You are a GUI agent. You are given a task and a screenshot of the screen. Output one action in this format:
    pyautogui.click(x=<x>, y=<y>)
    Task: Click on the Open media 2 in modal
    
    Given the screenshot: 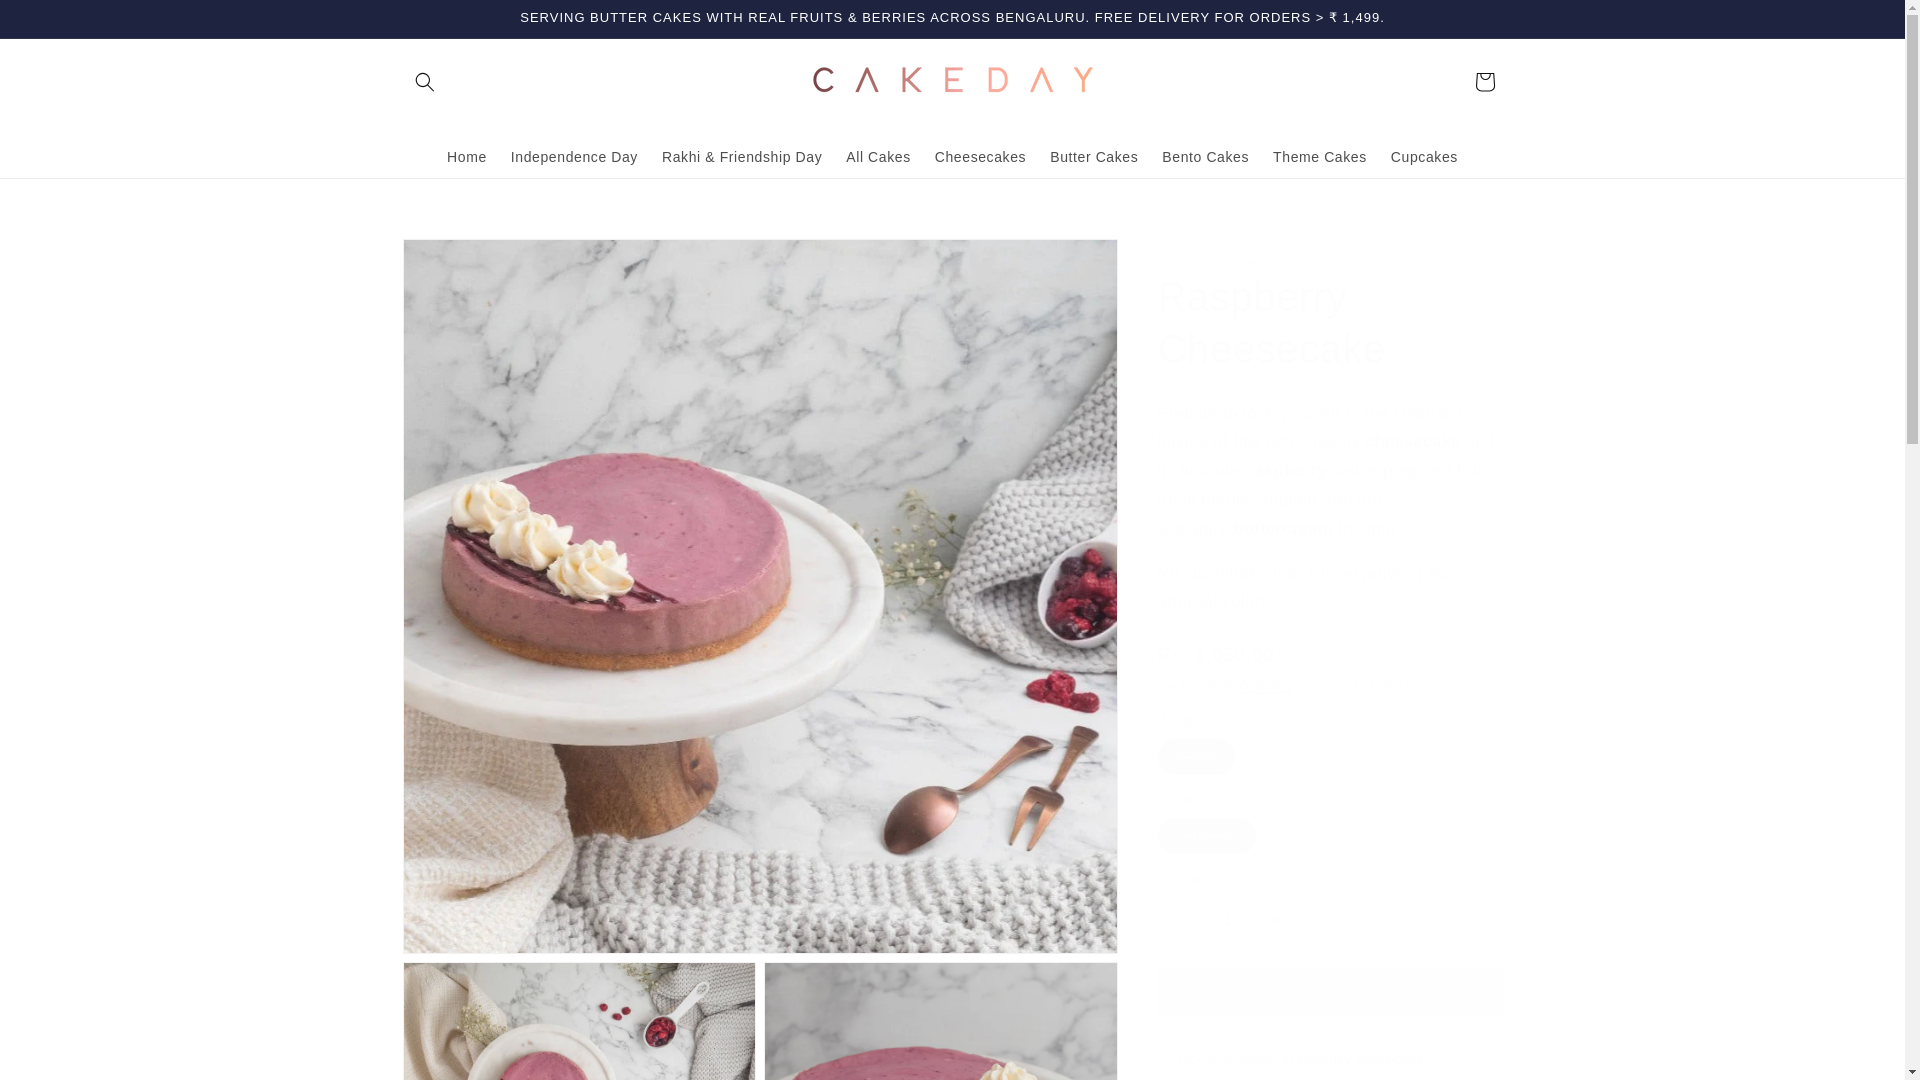 What is the action you would take?
    pyautogui.click(x=578, y=1021)
    